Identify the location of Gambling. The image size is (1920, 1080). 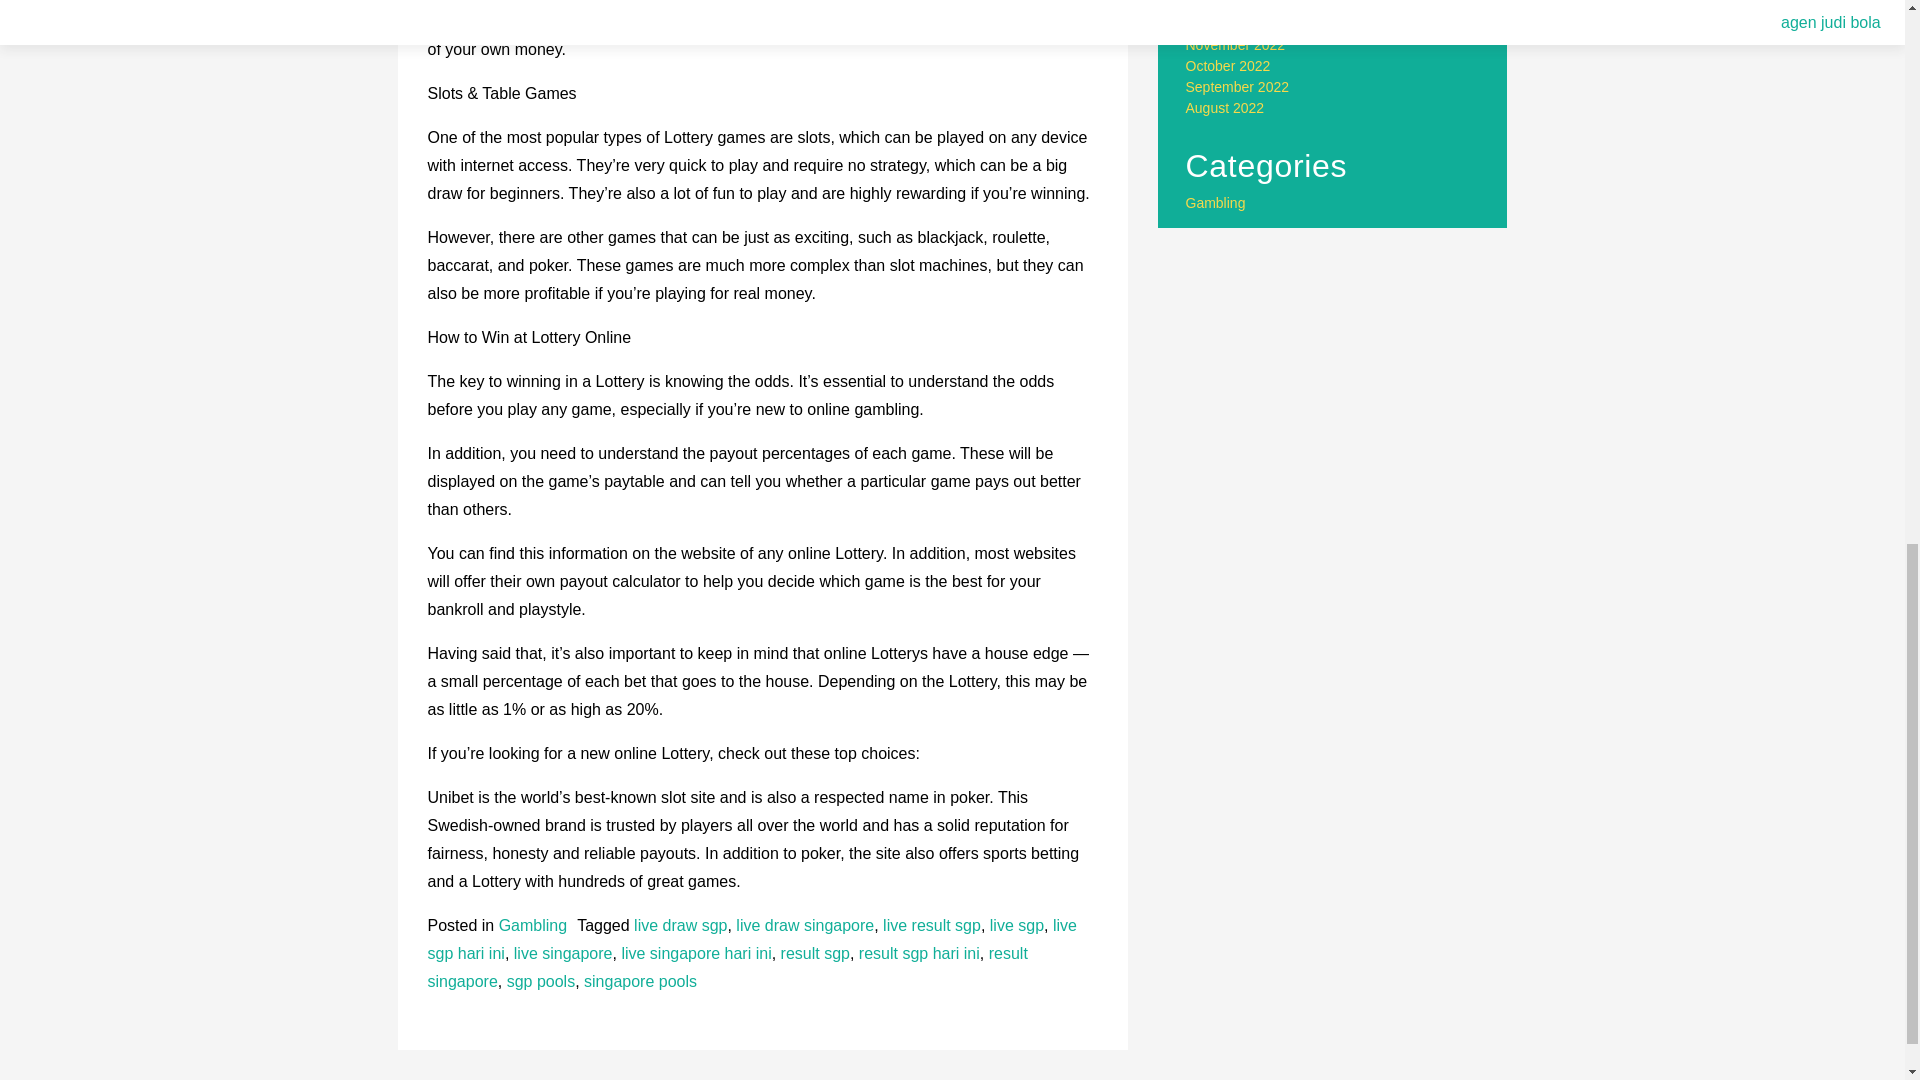
(532, 925).